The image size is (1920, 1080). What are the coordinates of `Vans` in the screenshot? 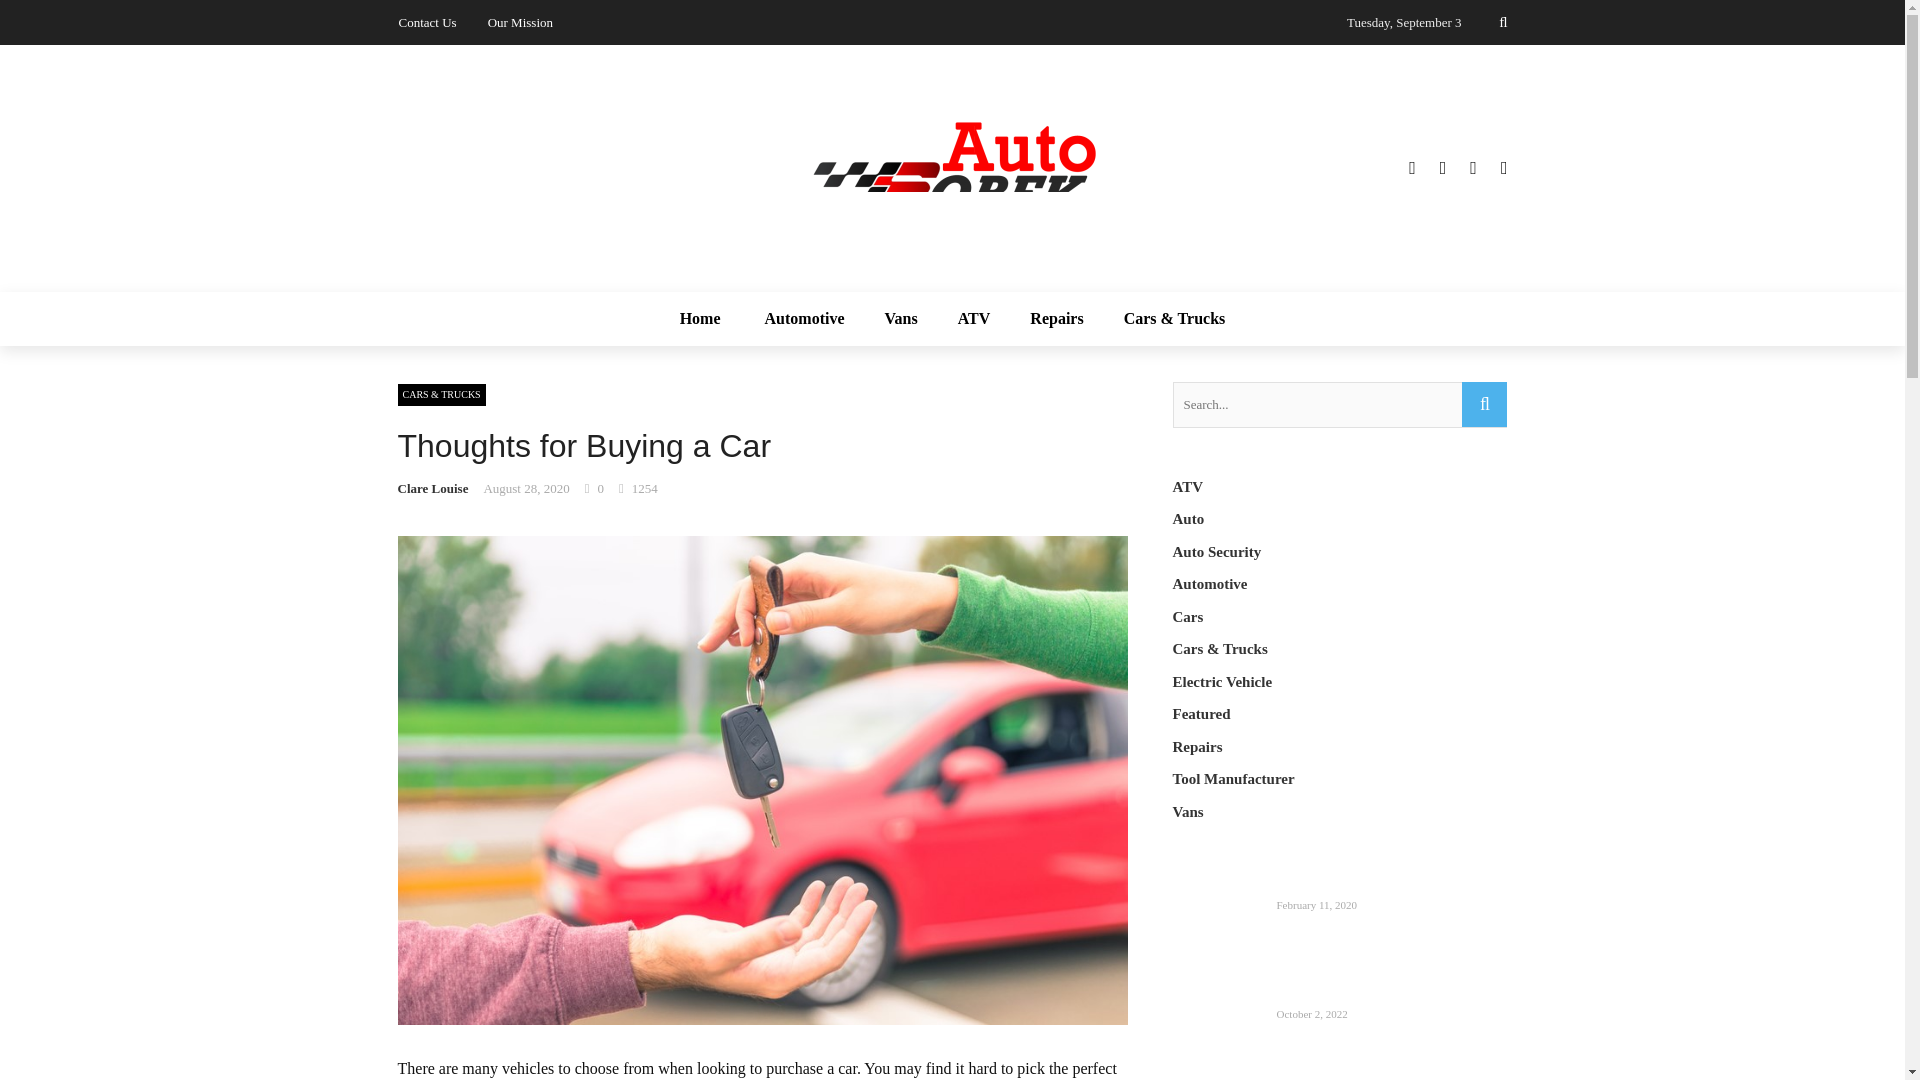 It's located at (902, 318).